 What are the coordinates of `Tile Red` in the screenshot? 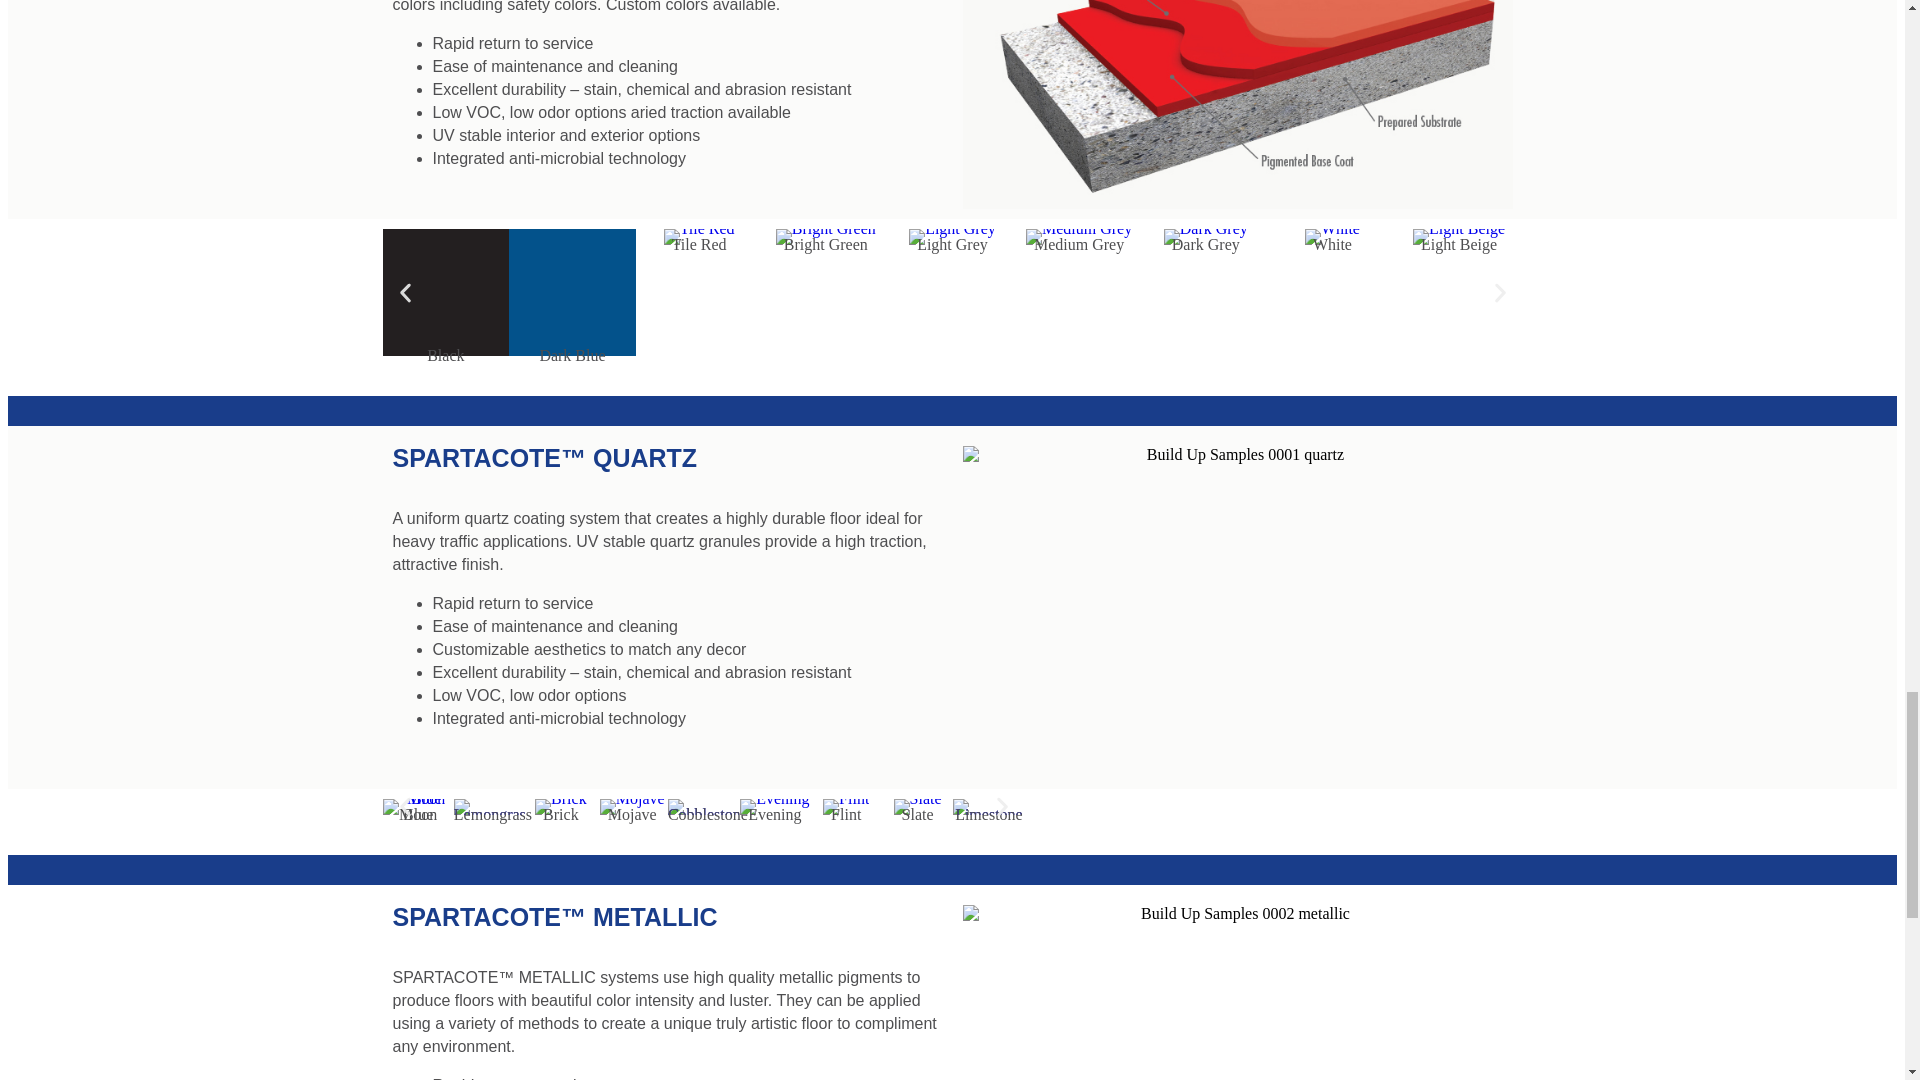 It's located at (698, 236).